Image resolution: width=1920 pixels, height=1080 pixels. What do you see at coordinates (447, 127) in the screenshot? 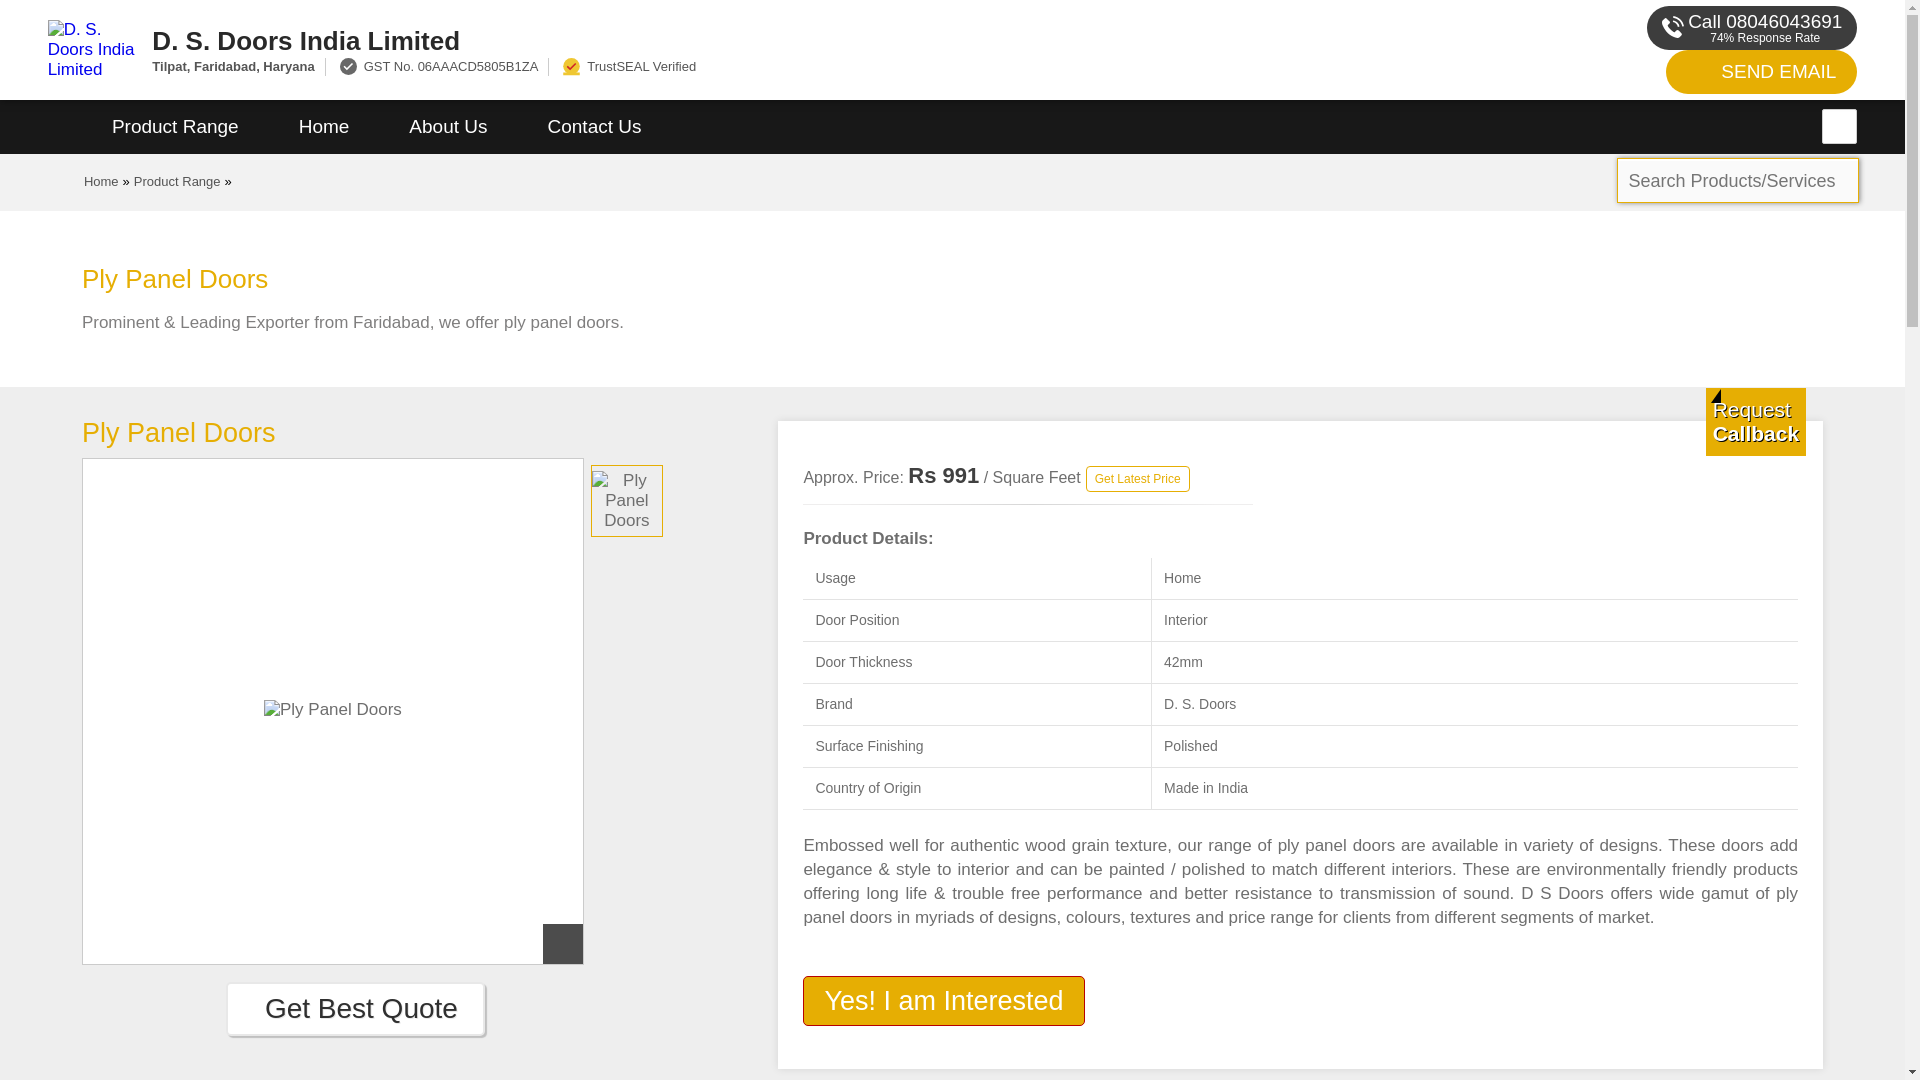
I see `About Us` at bounding box center [447, 127].